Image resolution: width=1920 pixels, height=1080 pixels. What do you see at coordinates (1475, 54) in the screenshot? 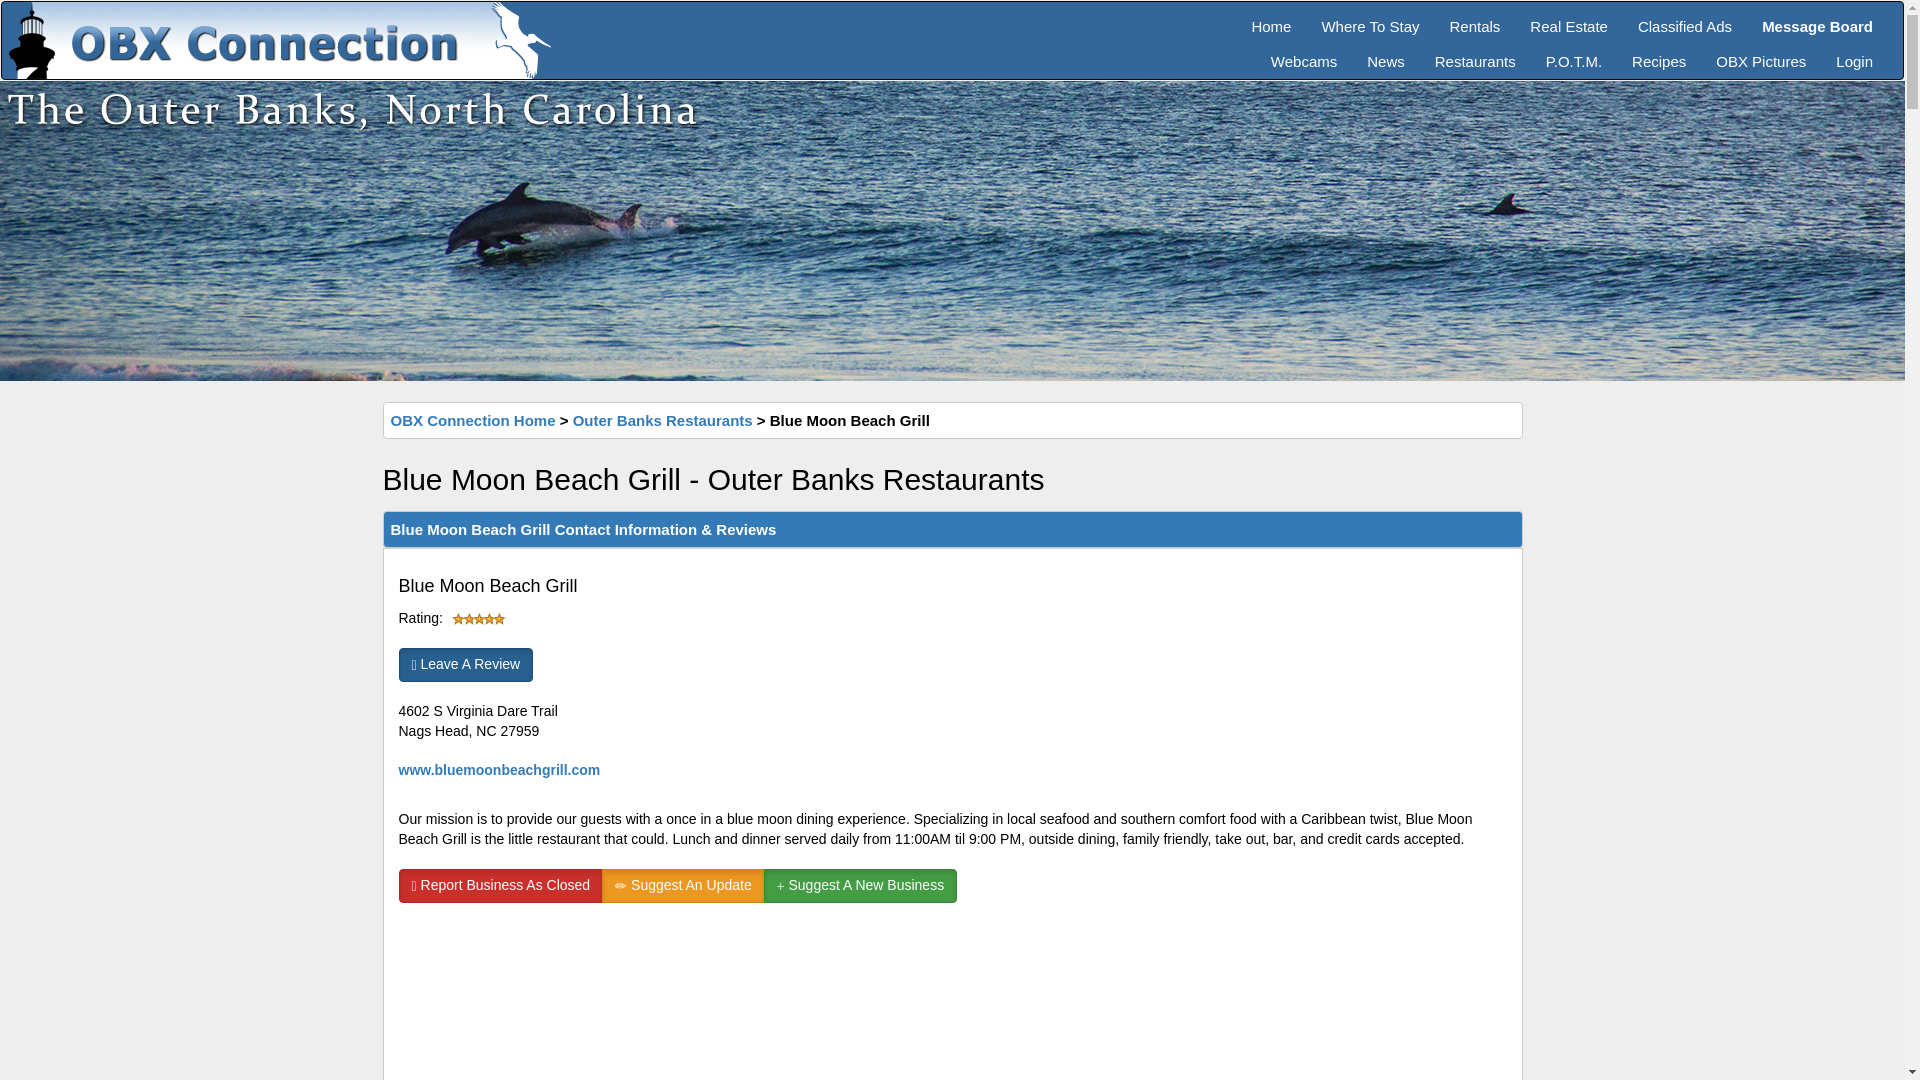
I see `Restaurants` at bounding box center [1475, 54].